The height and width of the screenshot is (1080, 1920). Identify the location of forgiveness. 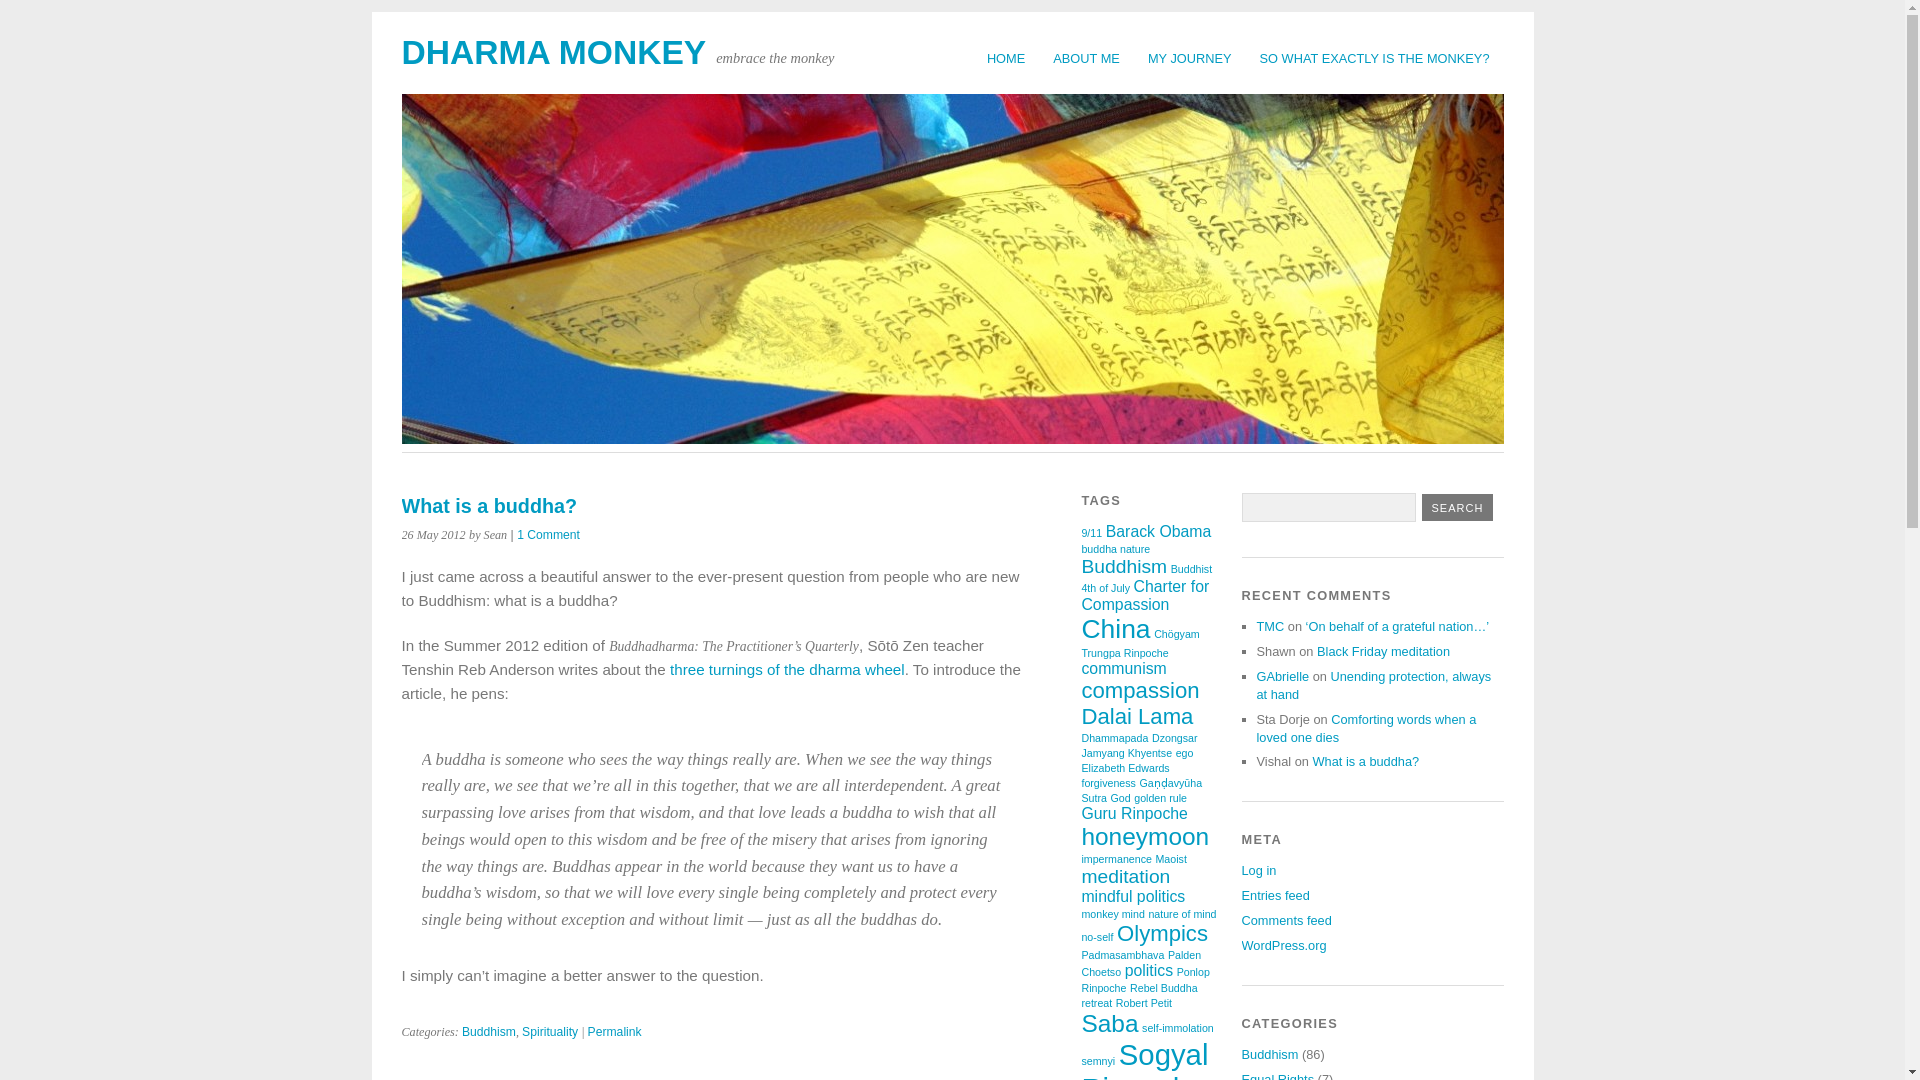
(1108, 782).